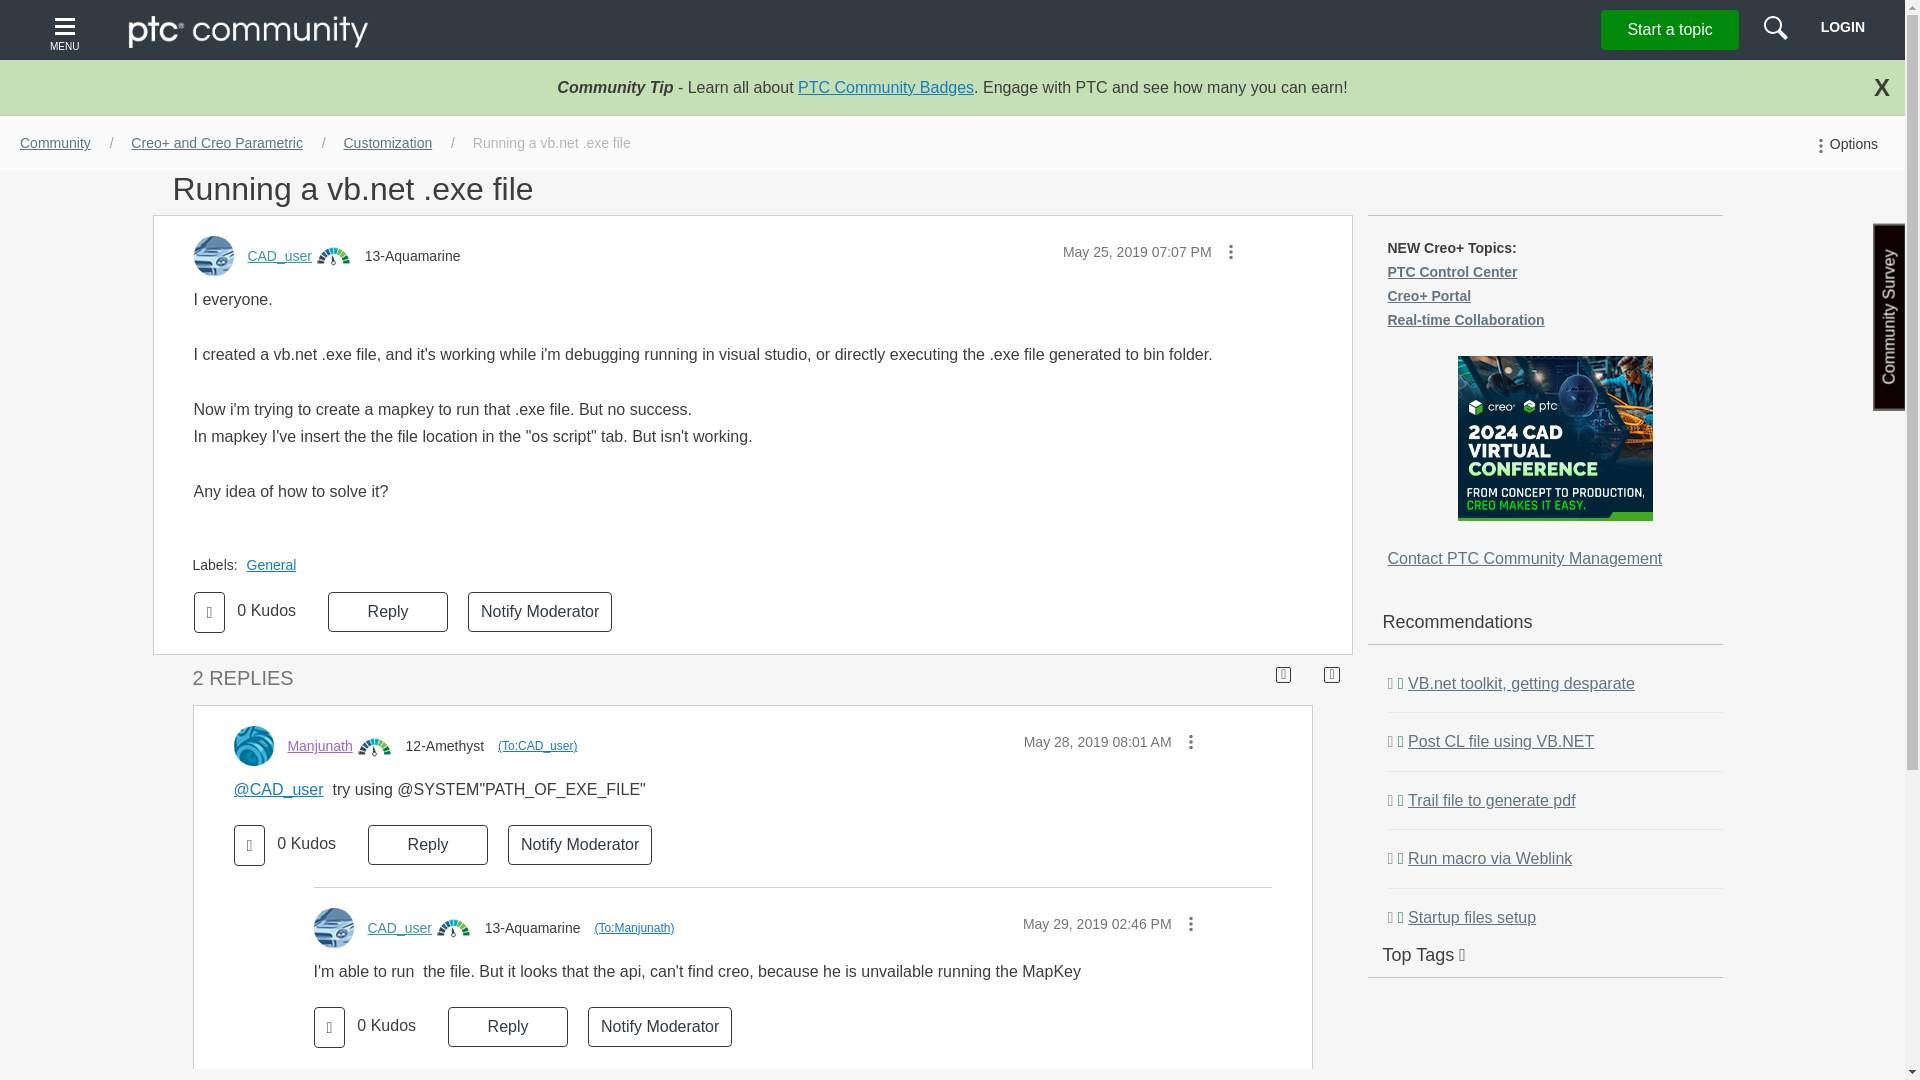 The height and width of the screenshot is (1080, 1920). I want to click on Start a topic, so click(1669, 29).